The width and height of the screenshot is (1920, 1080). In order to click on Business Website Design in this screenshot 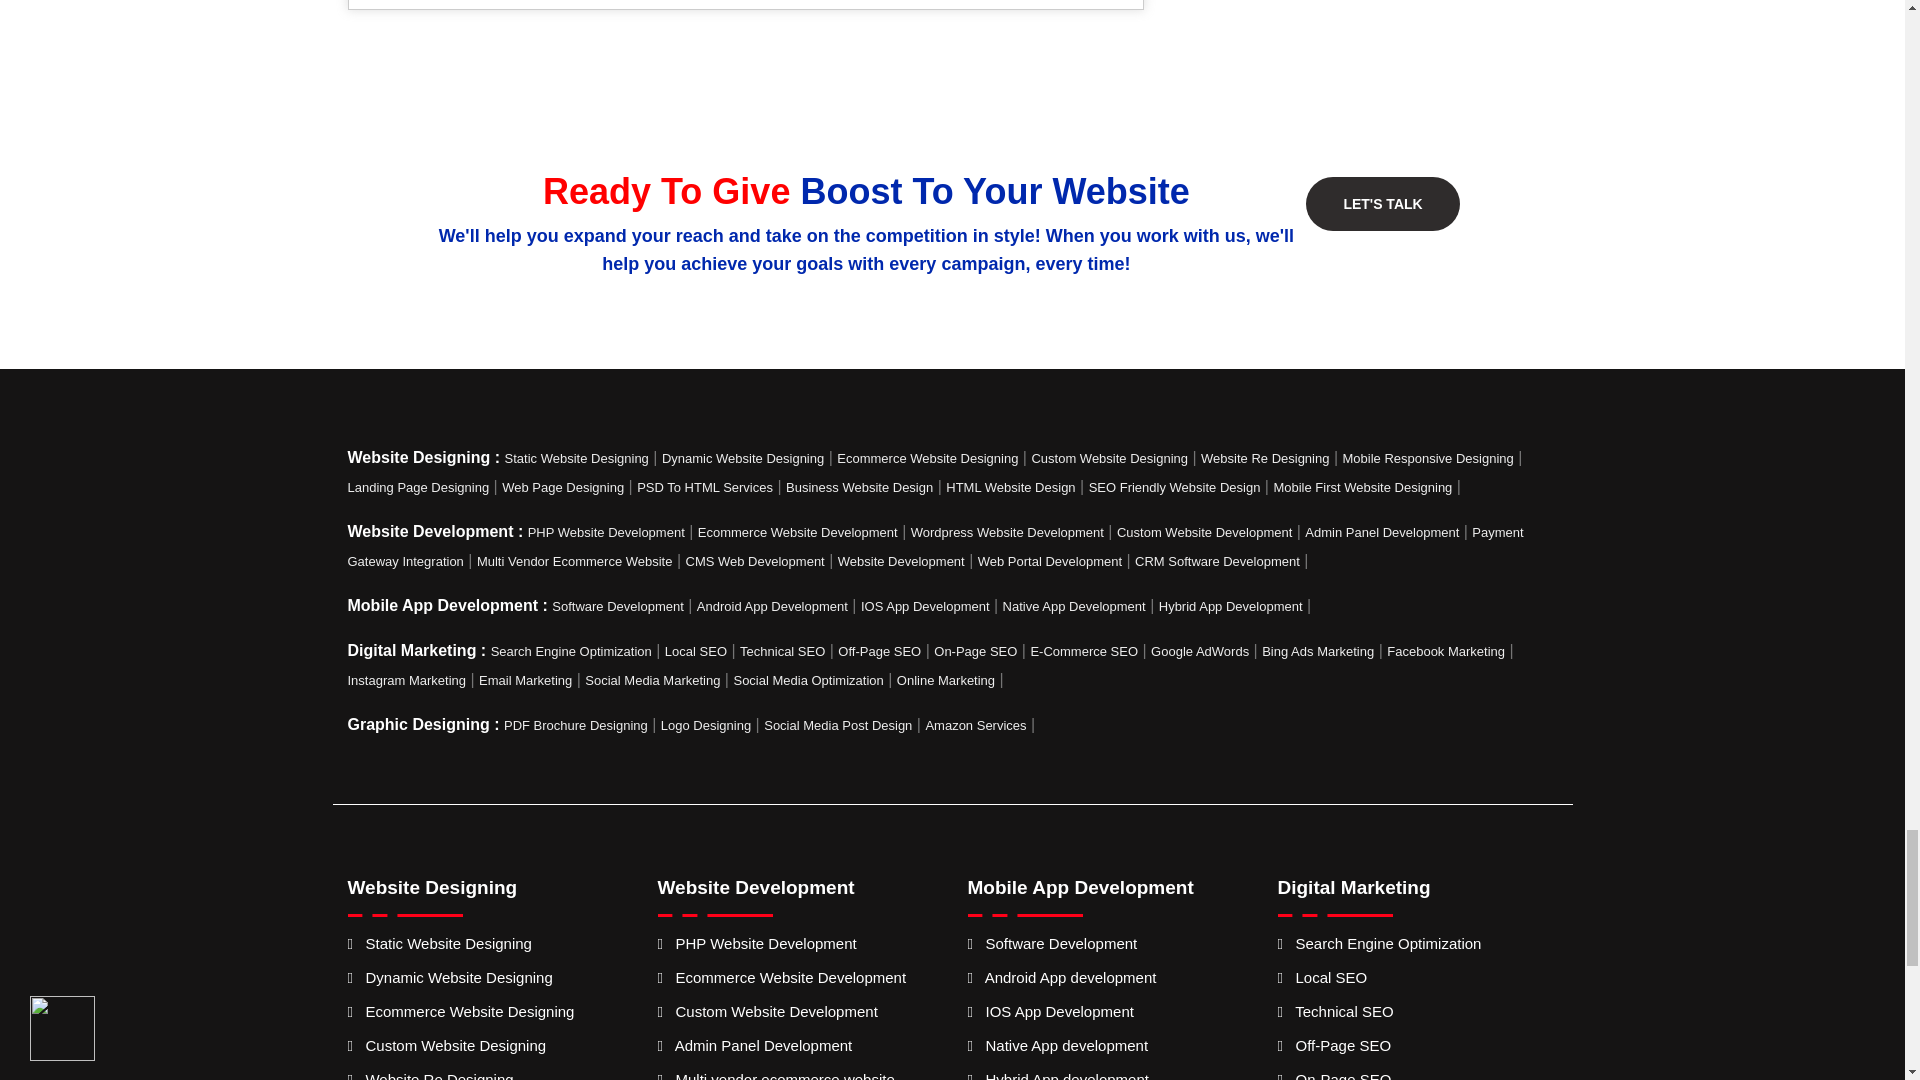, I will do `click(859, 486)`.